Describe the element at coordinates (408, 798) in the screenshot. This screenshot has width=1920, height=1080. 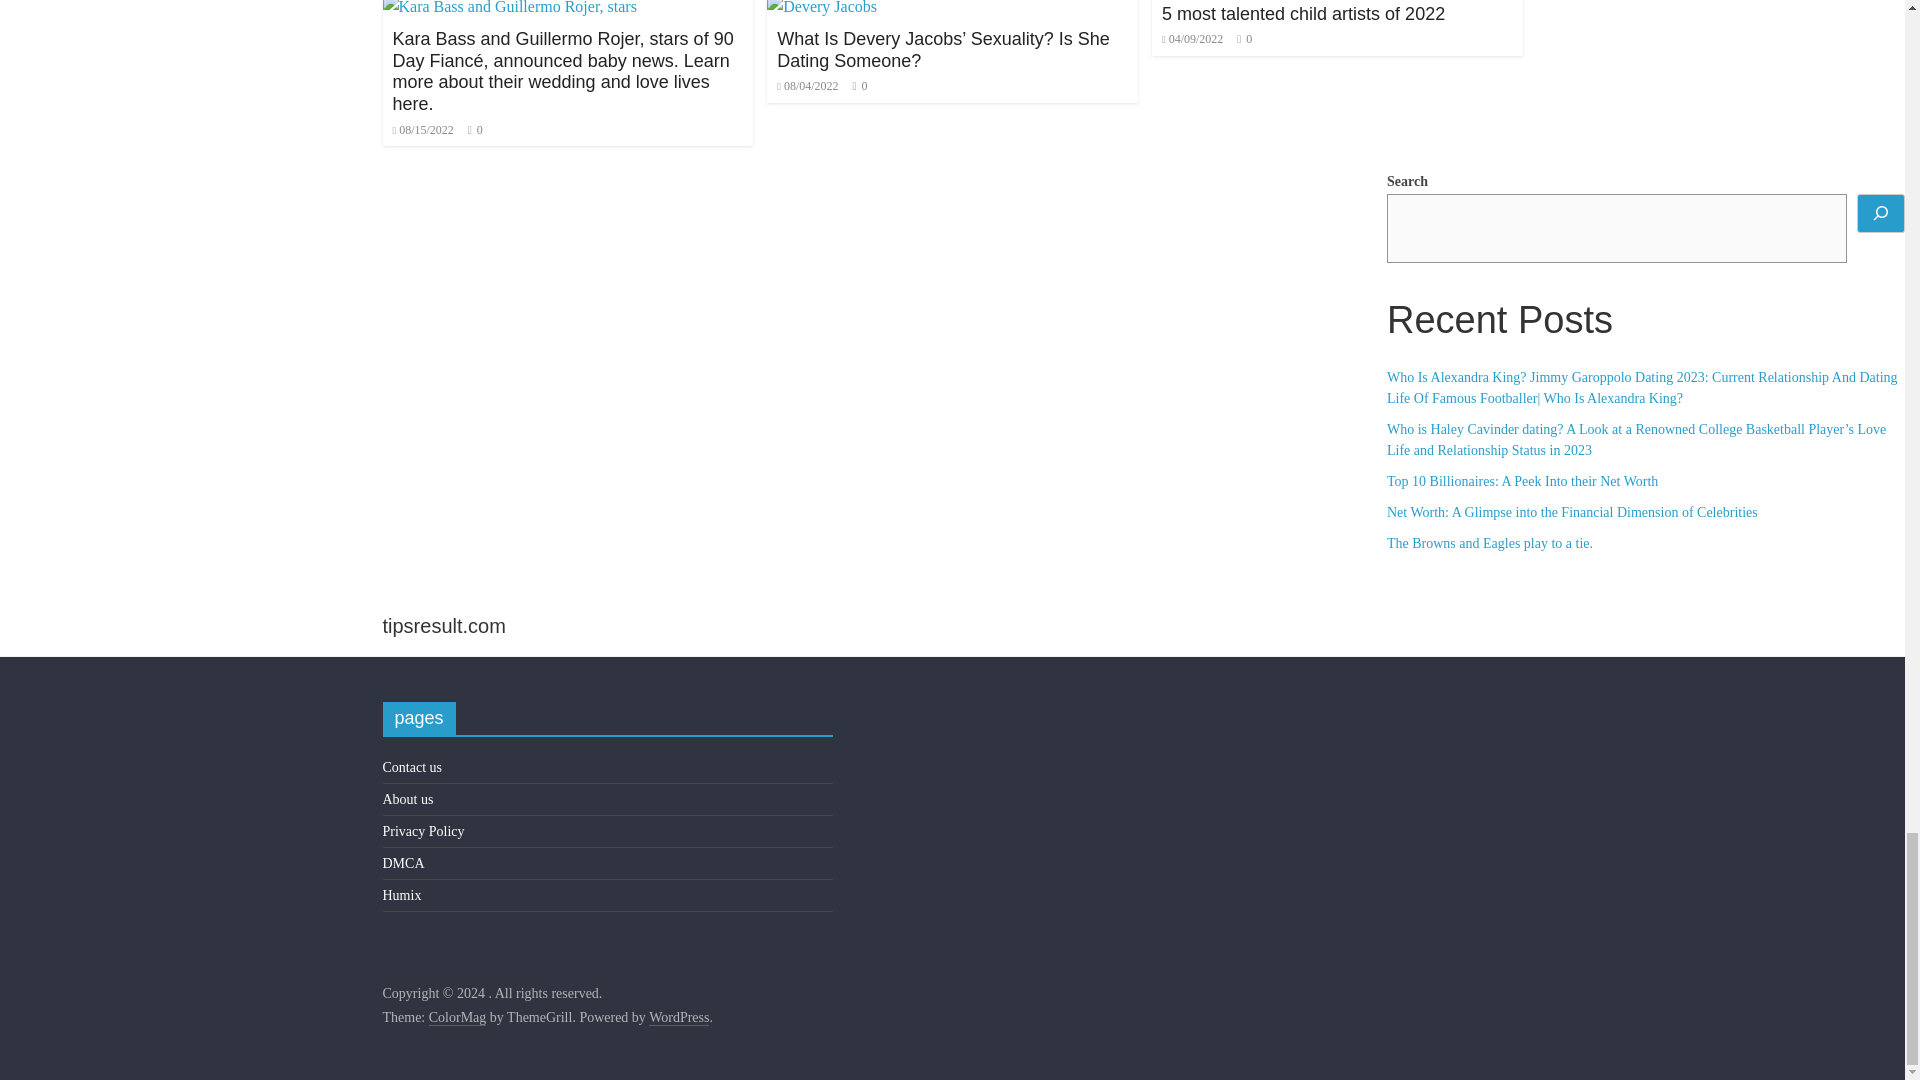
I see `About us` at that location.